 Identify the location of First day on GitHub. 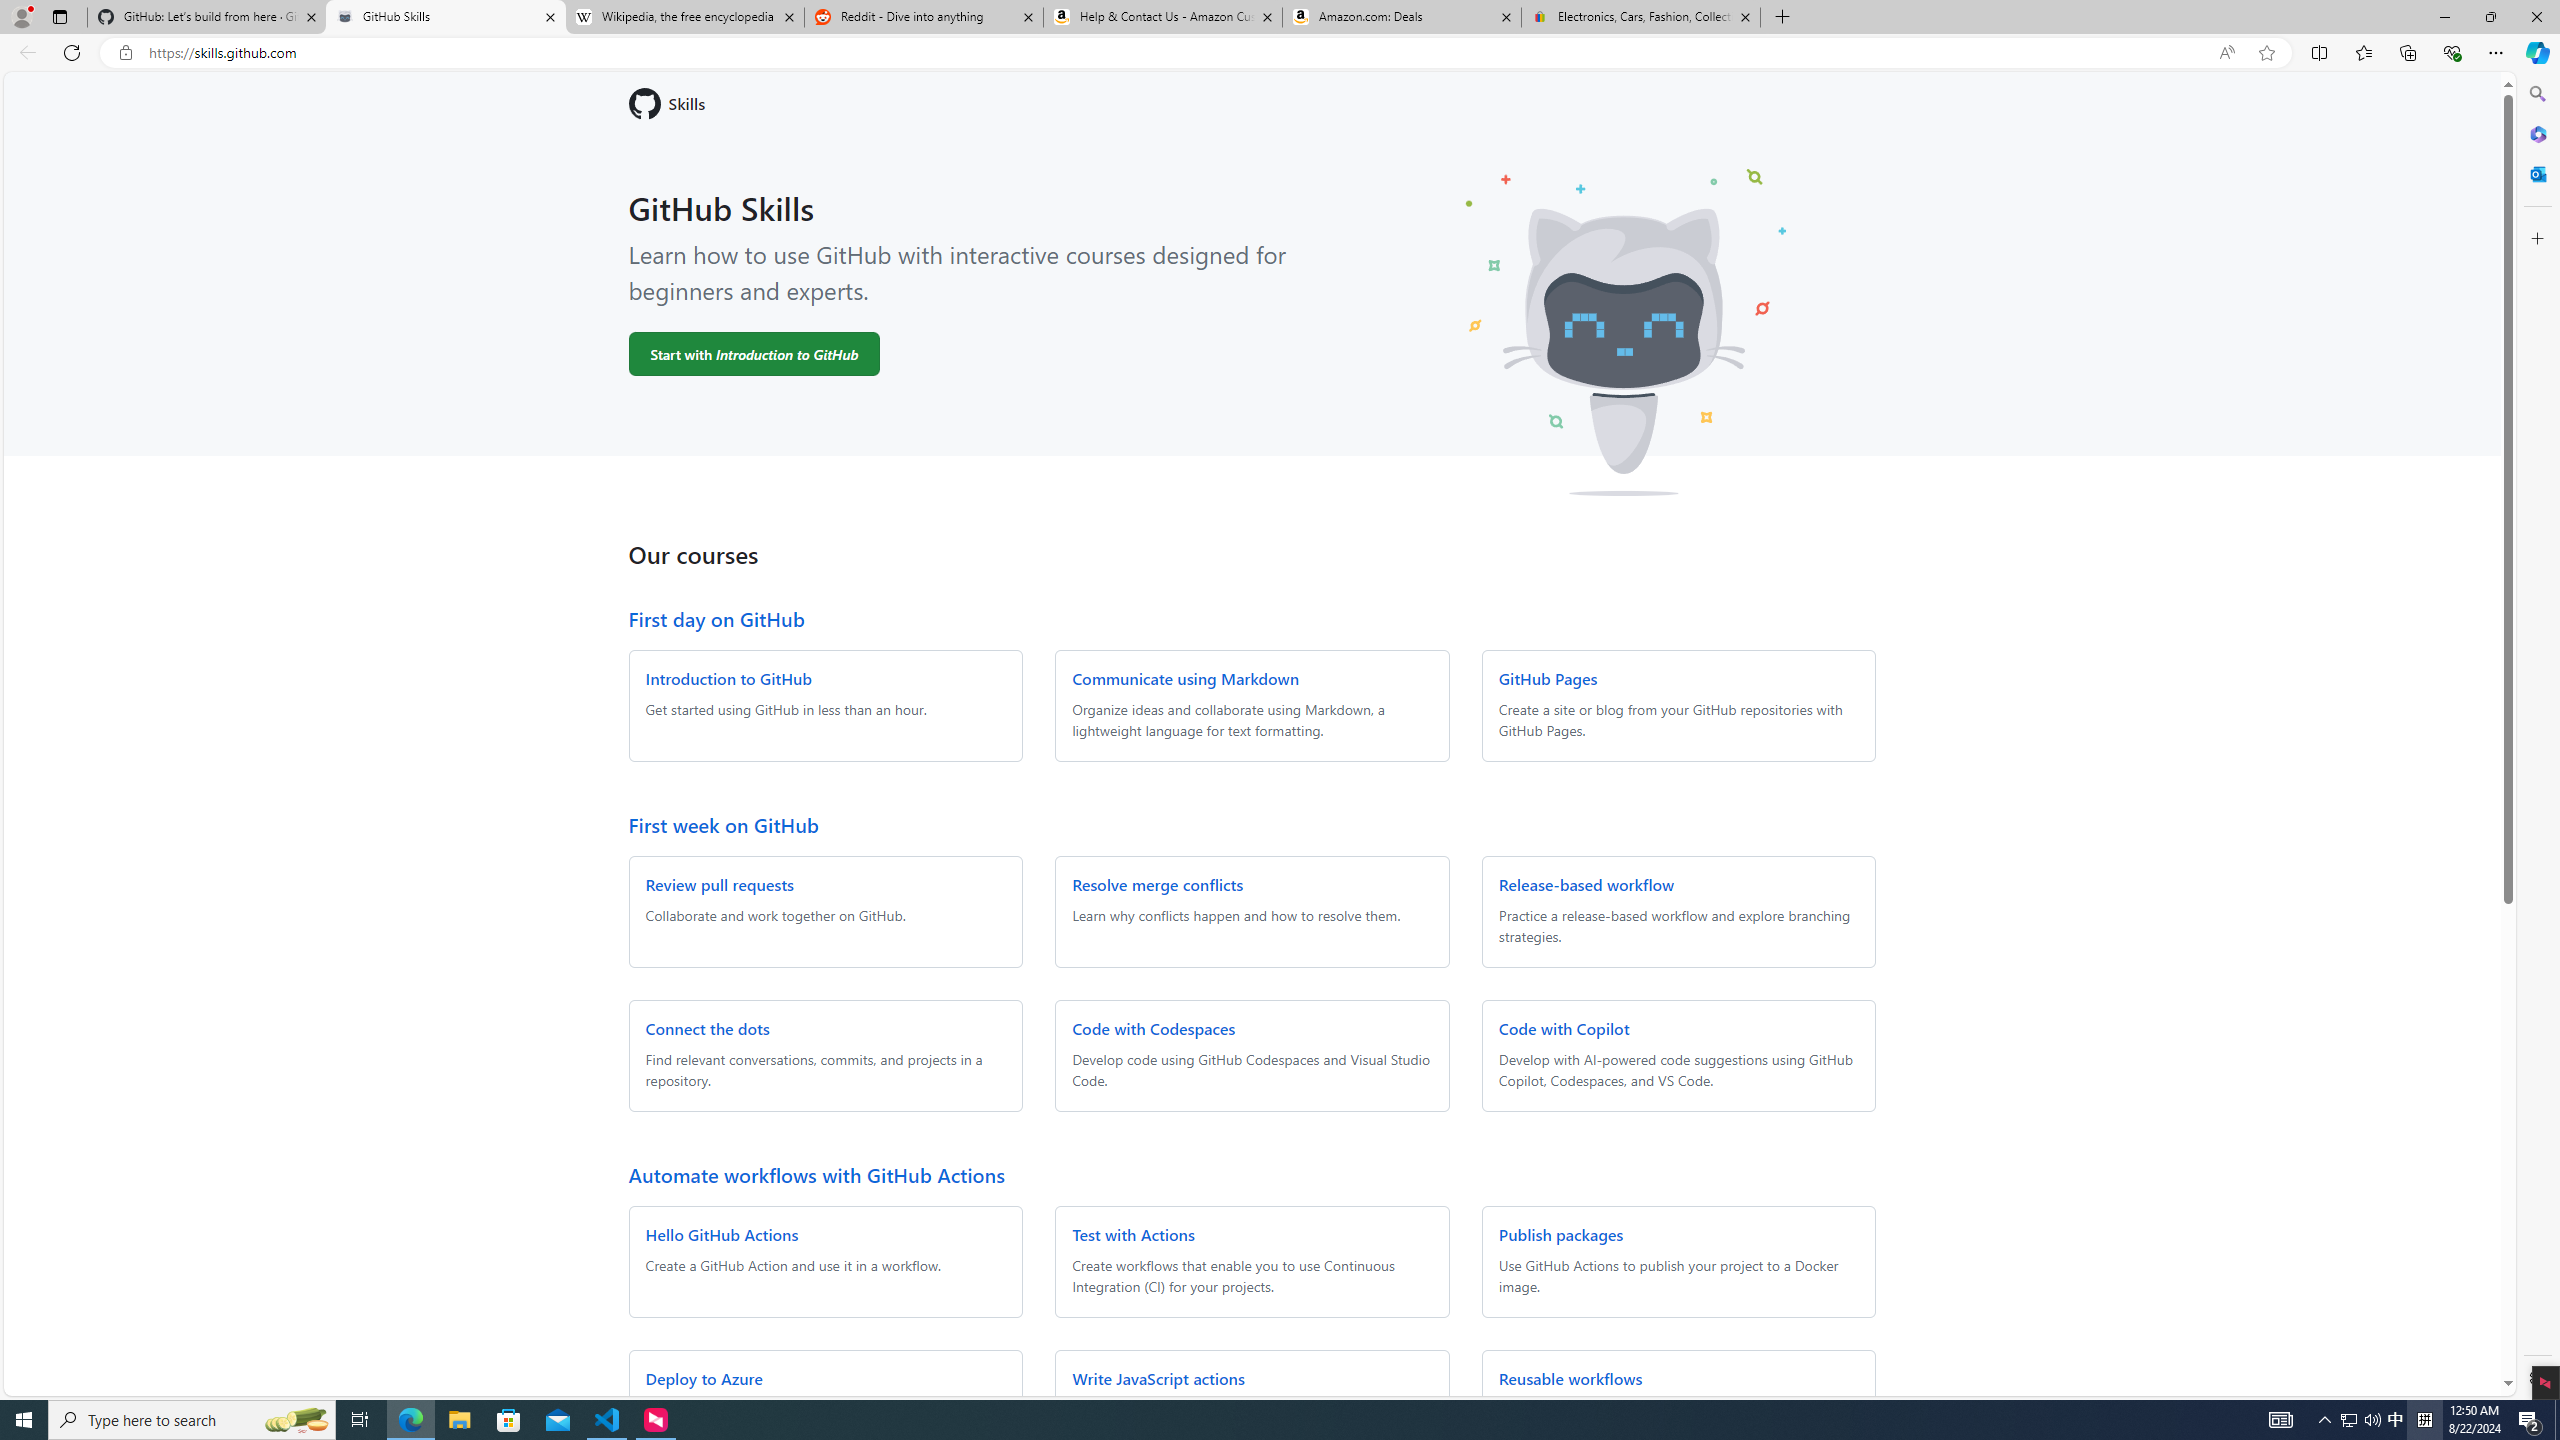
(715, 618).